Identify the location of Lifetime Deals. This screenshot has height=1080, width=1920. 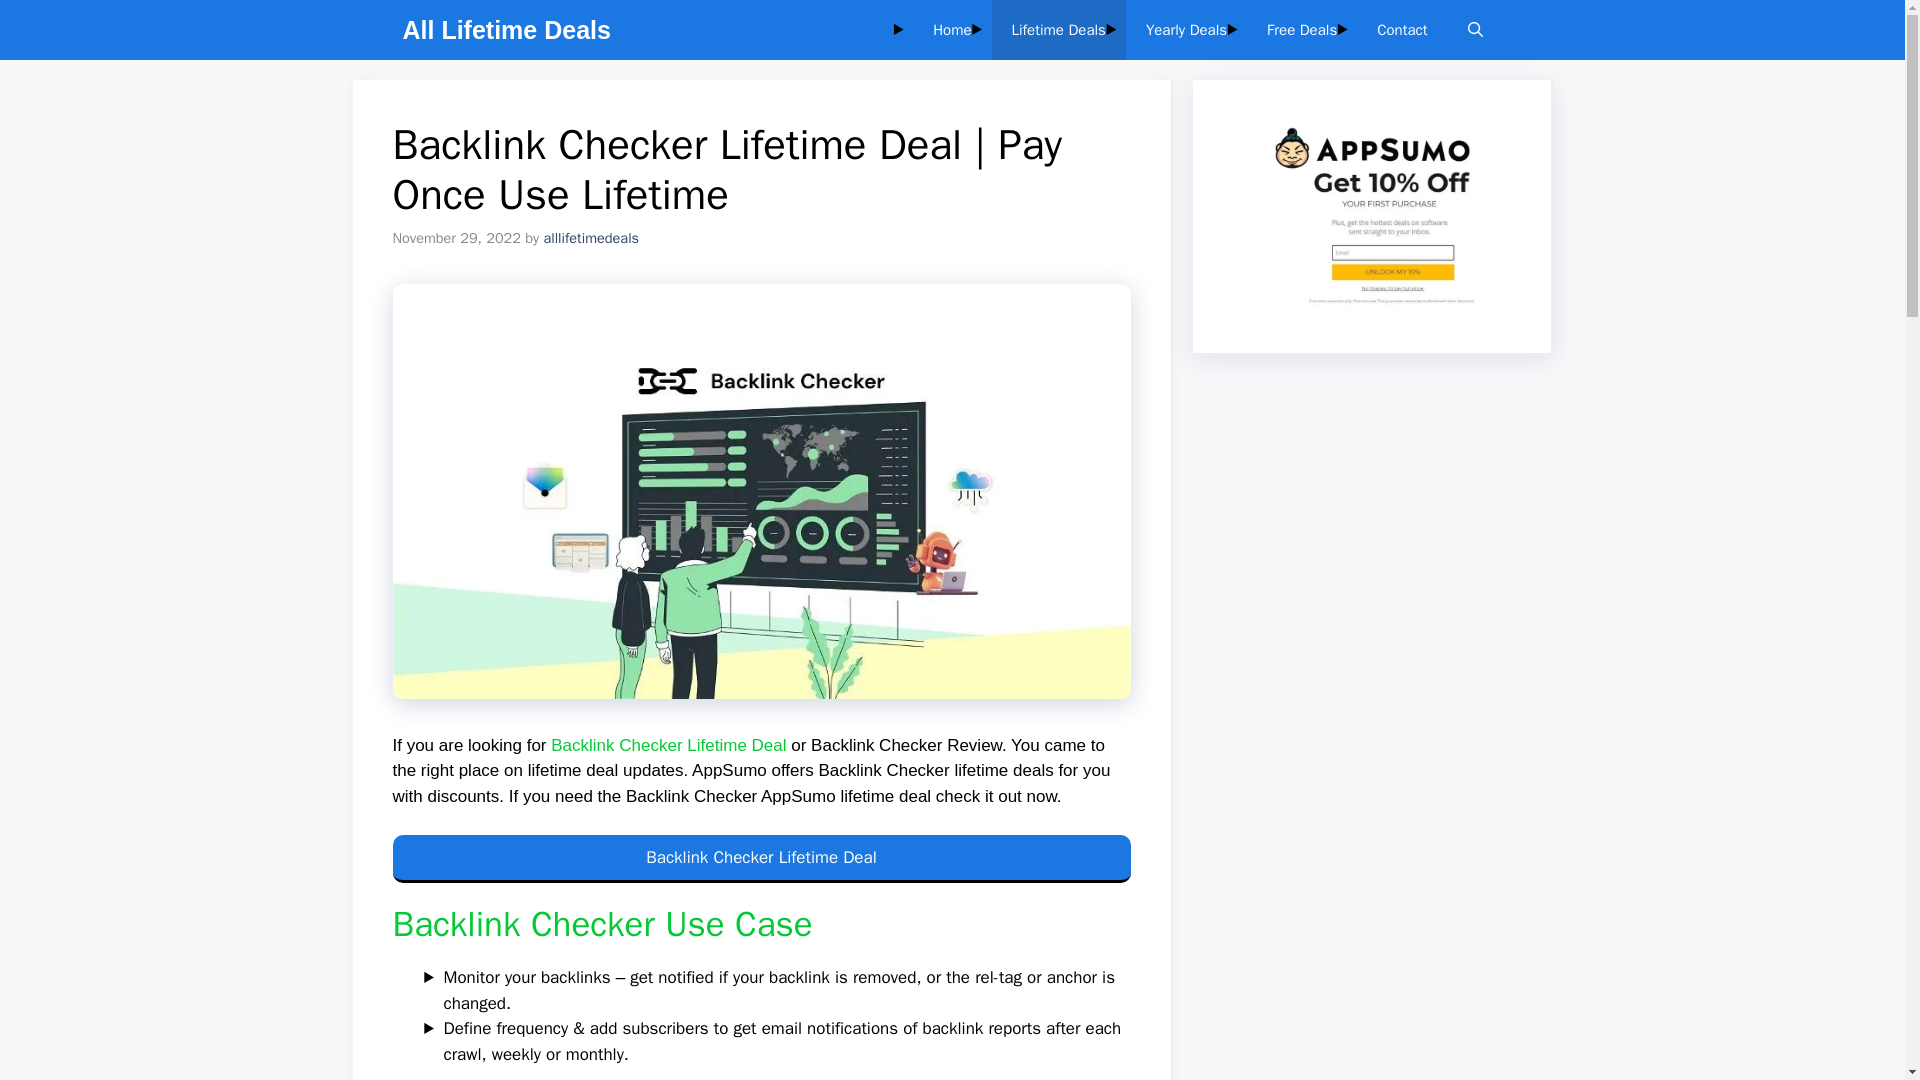
(1058, 30).